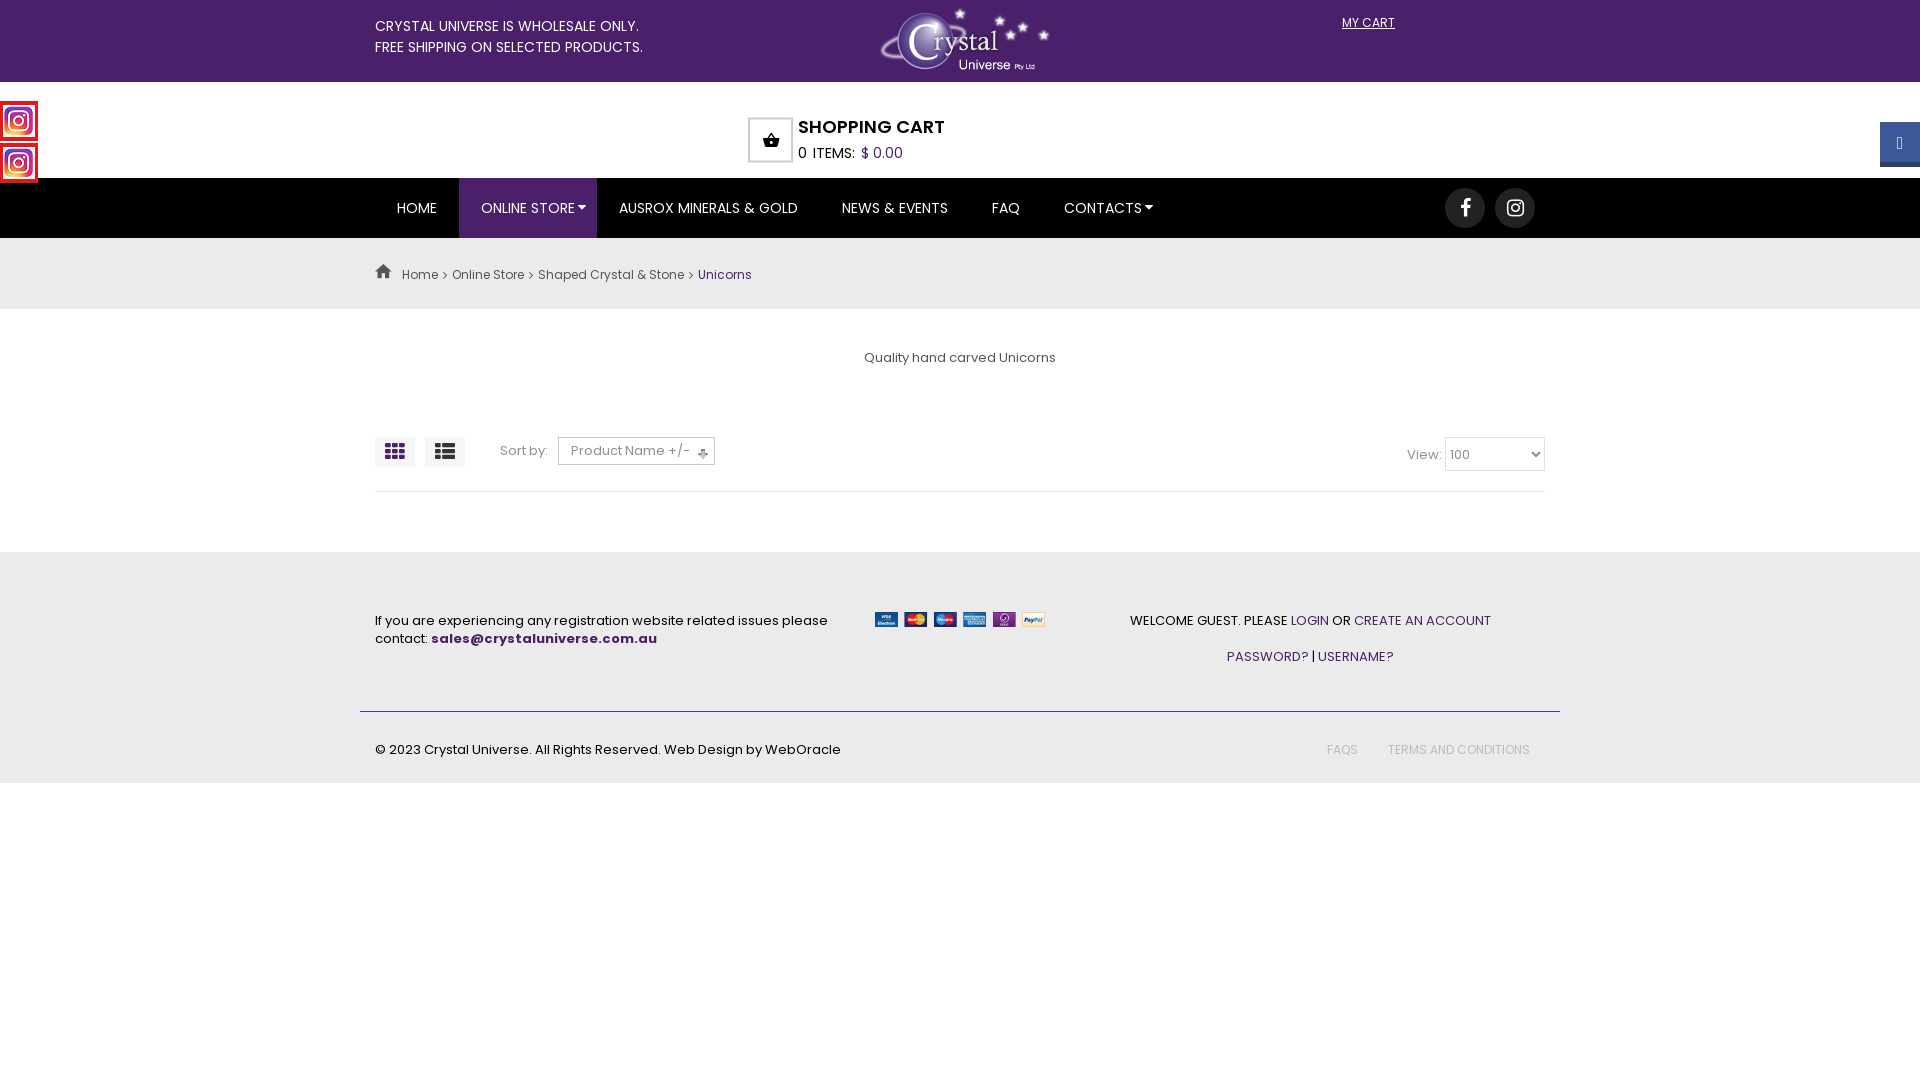  Describe the element at coordinates (1006, 208) in the screenshot. I see `FAQ` at that location.